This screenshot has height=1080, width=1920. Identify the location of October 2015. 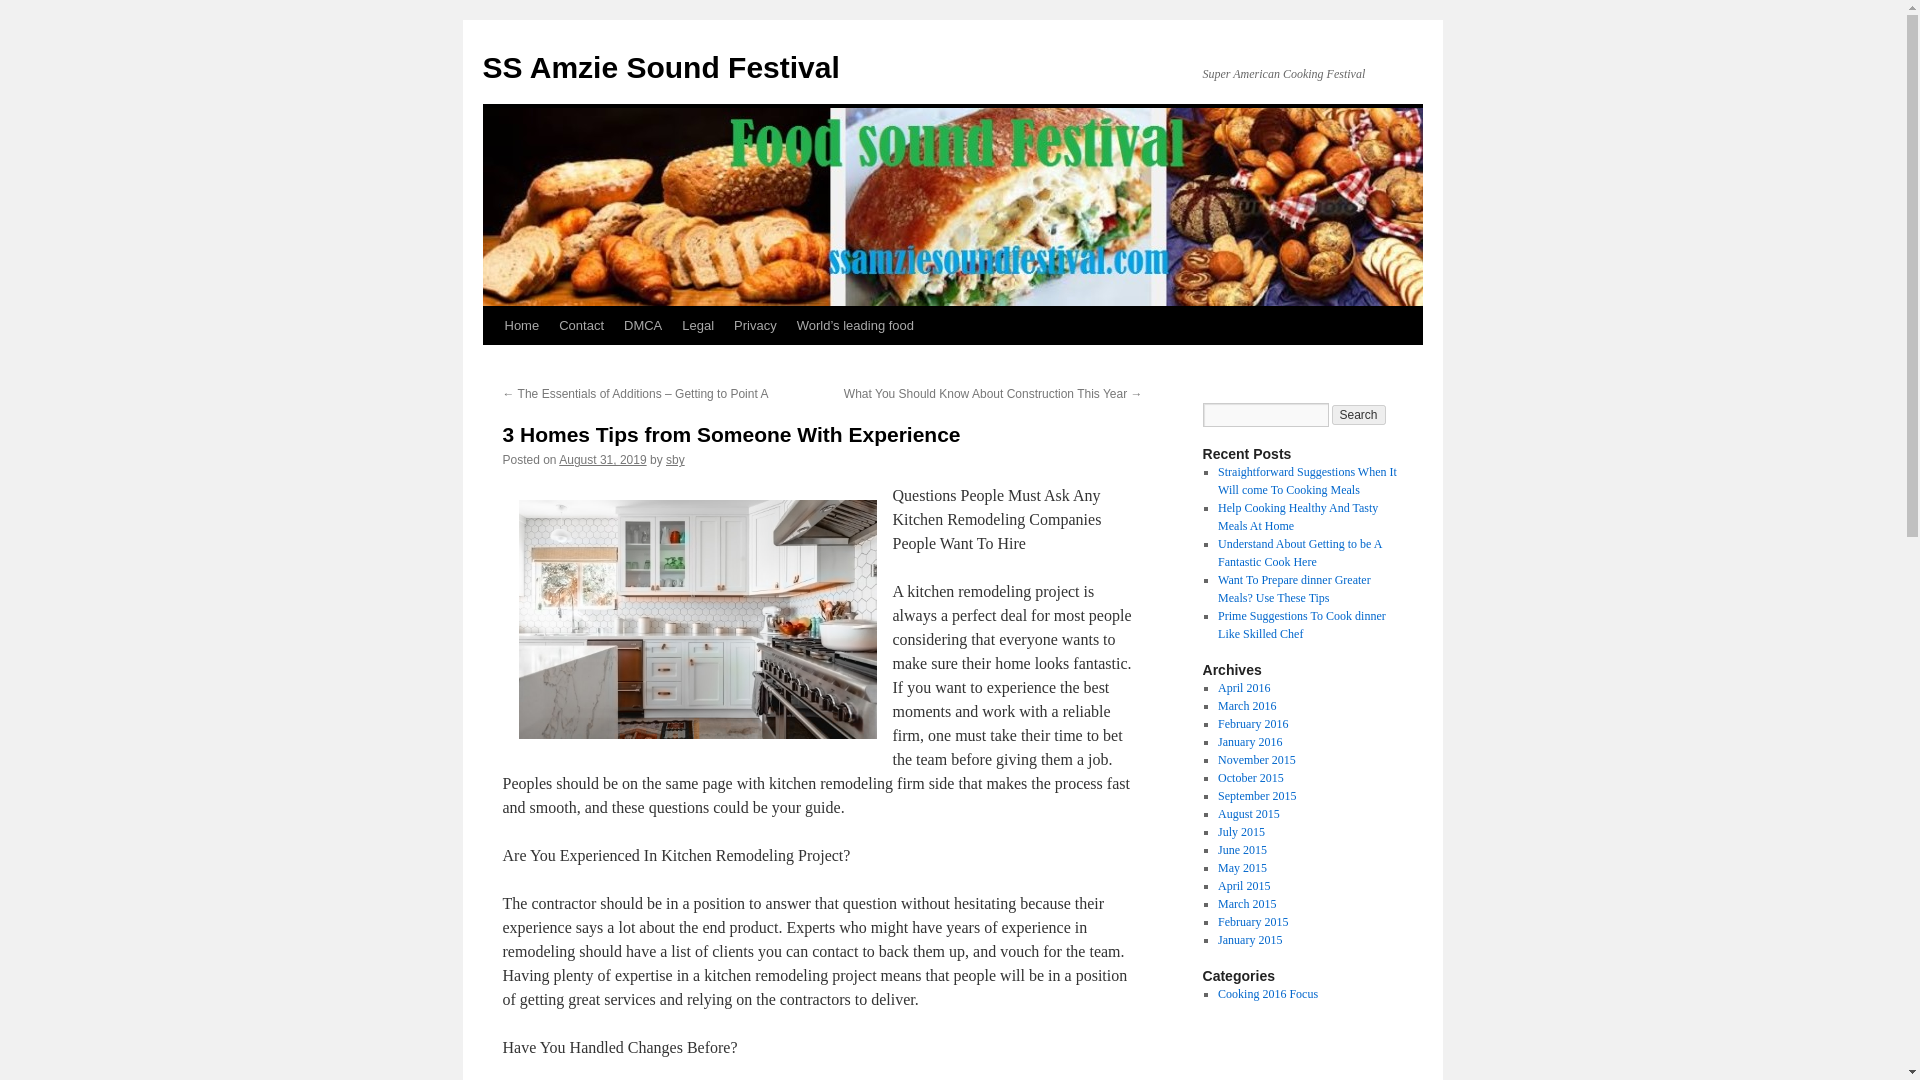
(1250, 778).